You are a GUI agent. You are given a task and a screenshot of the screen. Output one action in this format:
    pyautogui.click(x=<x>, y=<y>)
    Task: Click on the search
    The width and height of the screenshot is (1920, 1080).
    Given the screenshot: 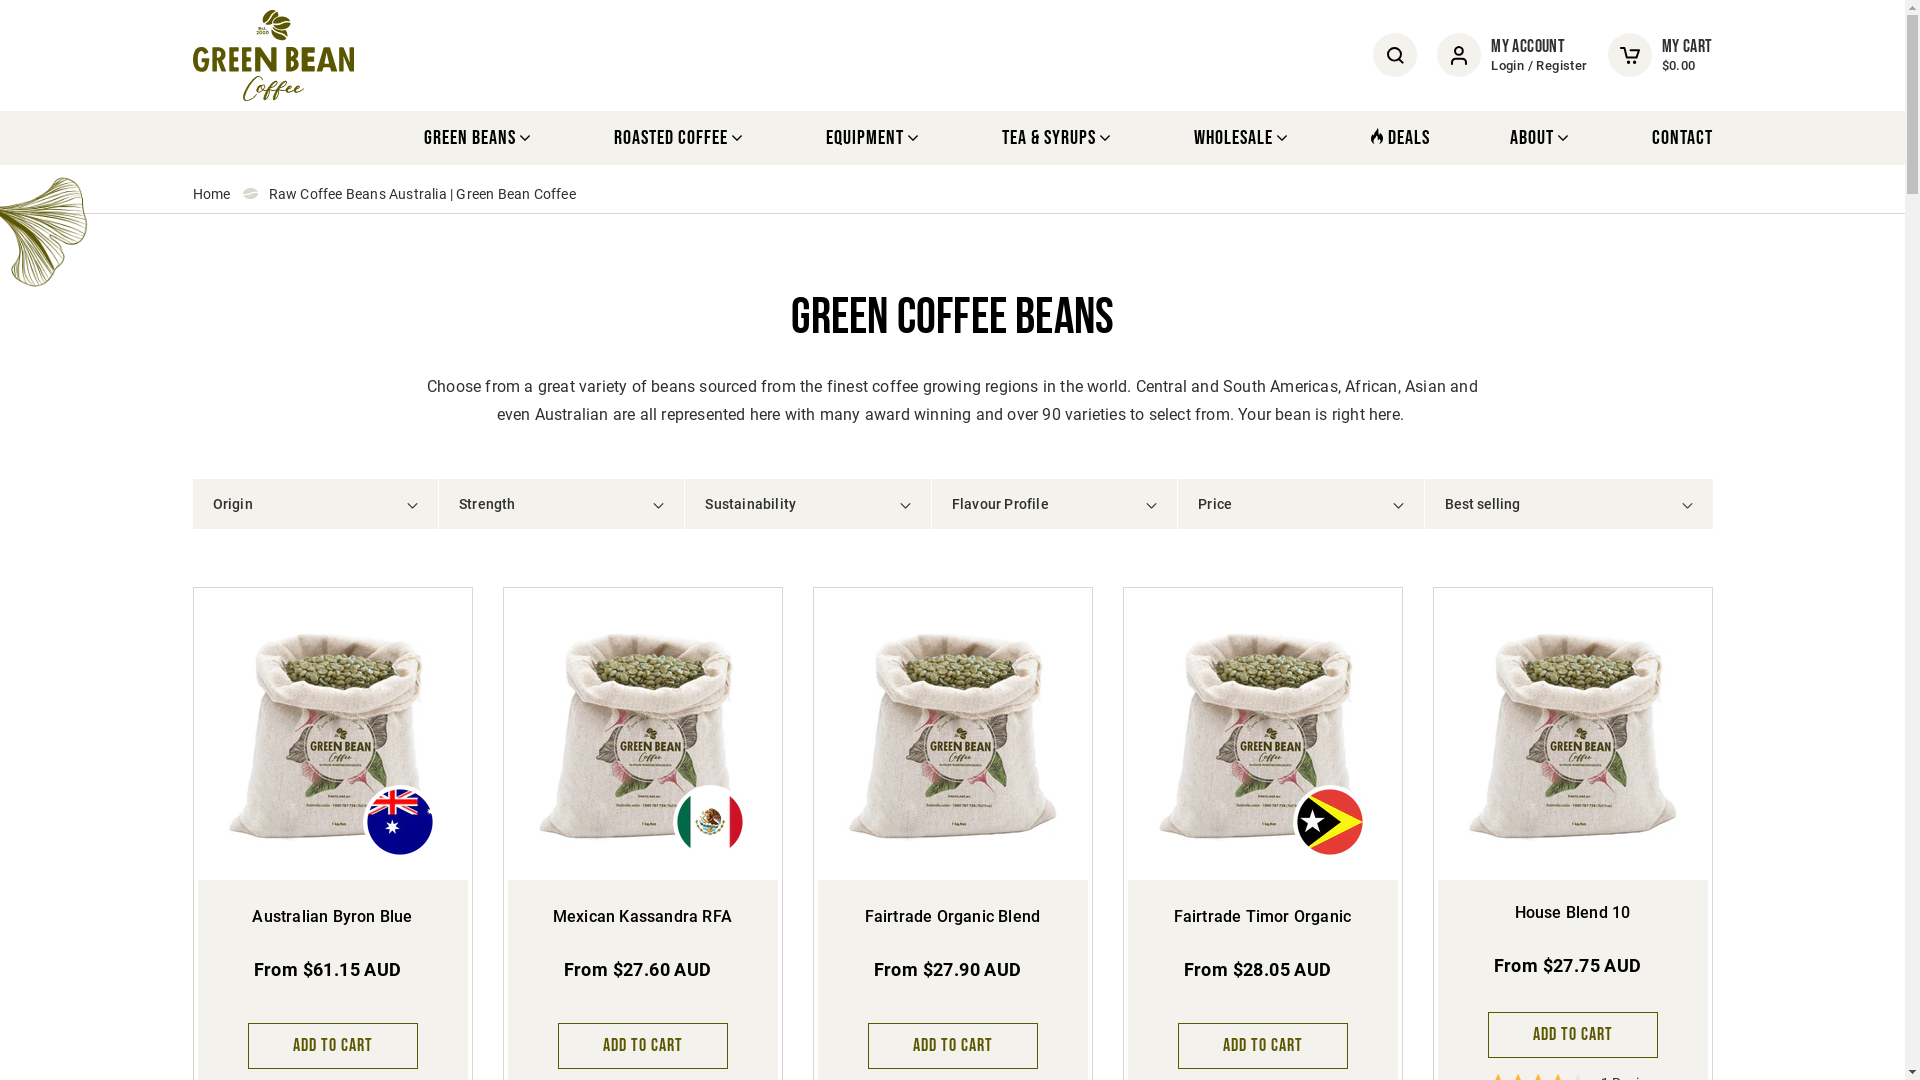 What is the action you would take?
    pyautogui.click(x=1396, y=56)
    